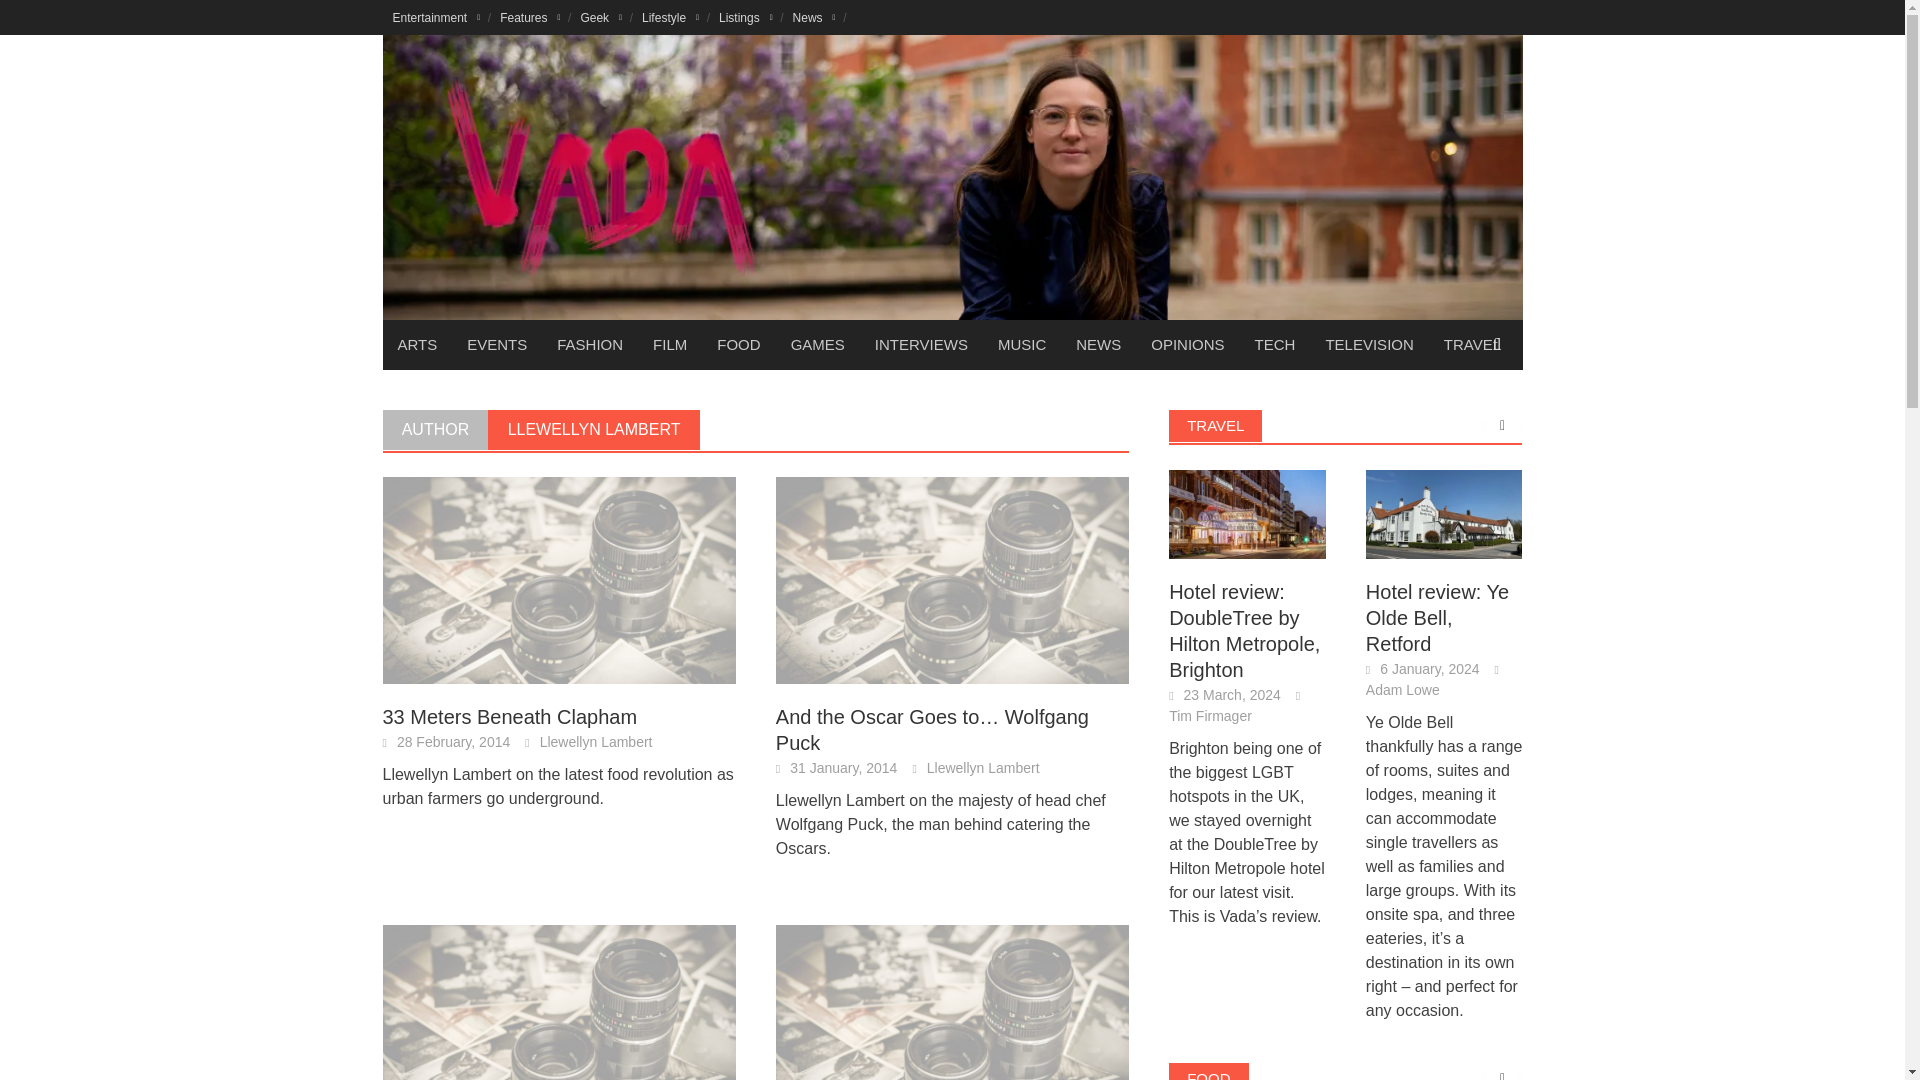 Image resolution: width=1920 pixels, height=1080 pixels. What do you see at coordinates (558, 579) in the screenshot?
I see `33 Meters Beneath Clapham` at bounding box center [558, 579].